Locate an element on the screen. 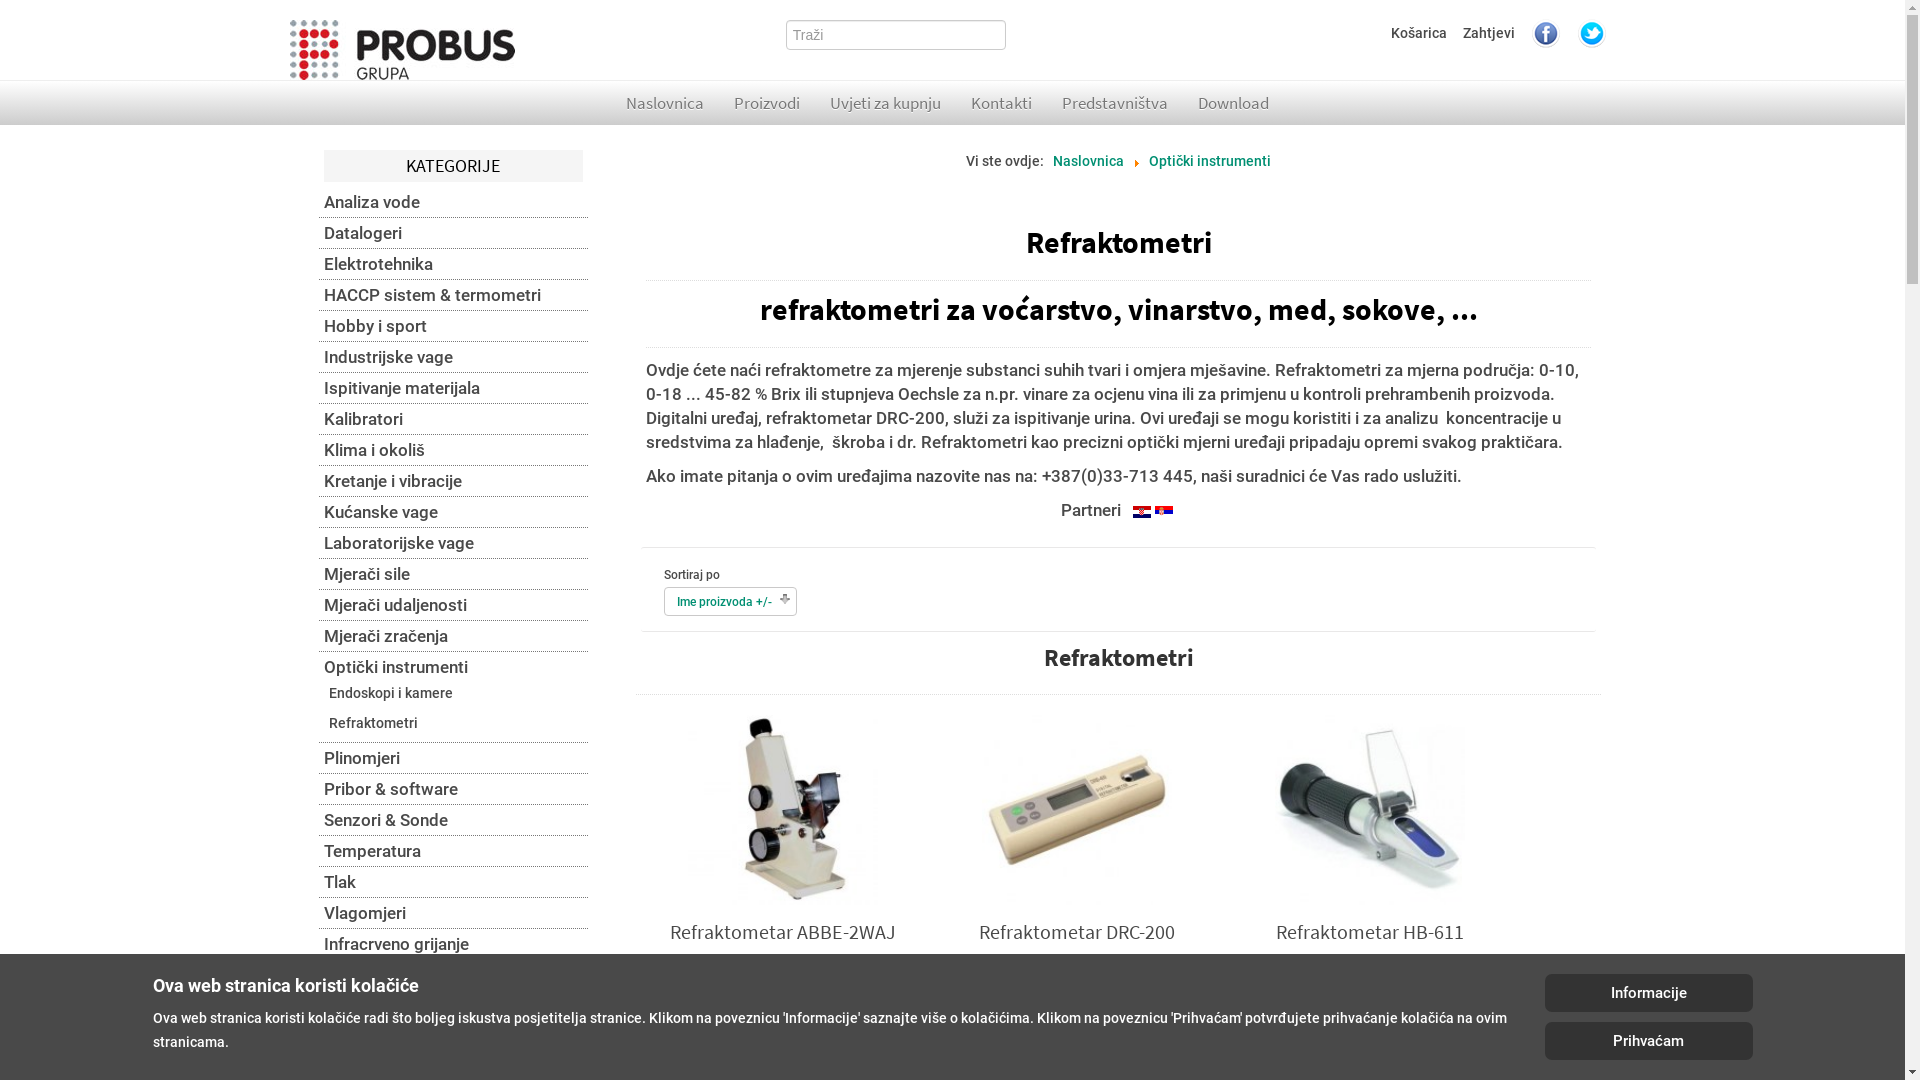 Image resolution: width=1920 pixels, height=1080 pixels. Vlagomjeri is located at coordinates (454, 913).